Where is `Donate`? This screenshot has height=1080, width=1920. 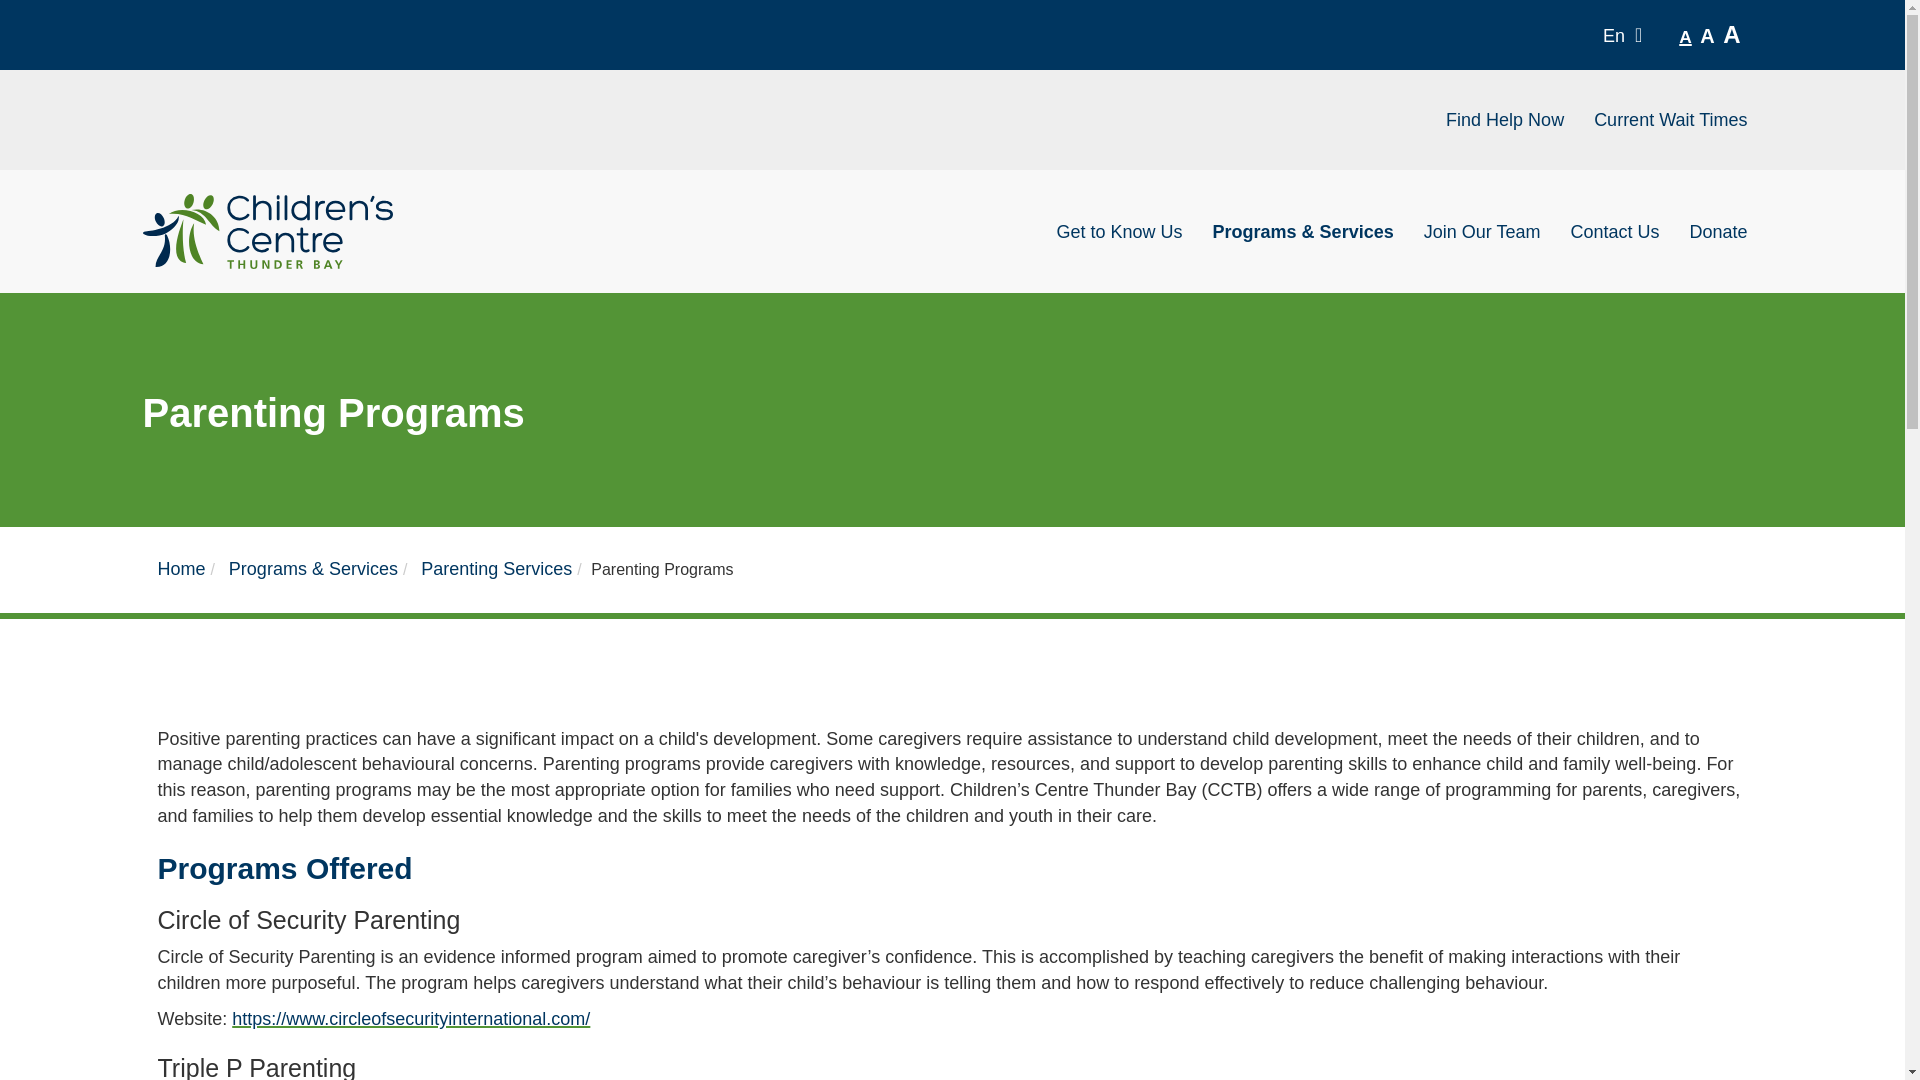 Donate is located at coordinates (1718, 230).